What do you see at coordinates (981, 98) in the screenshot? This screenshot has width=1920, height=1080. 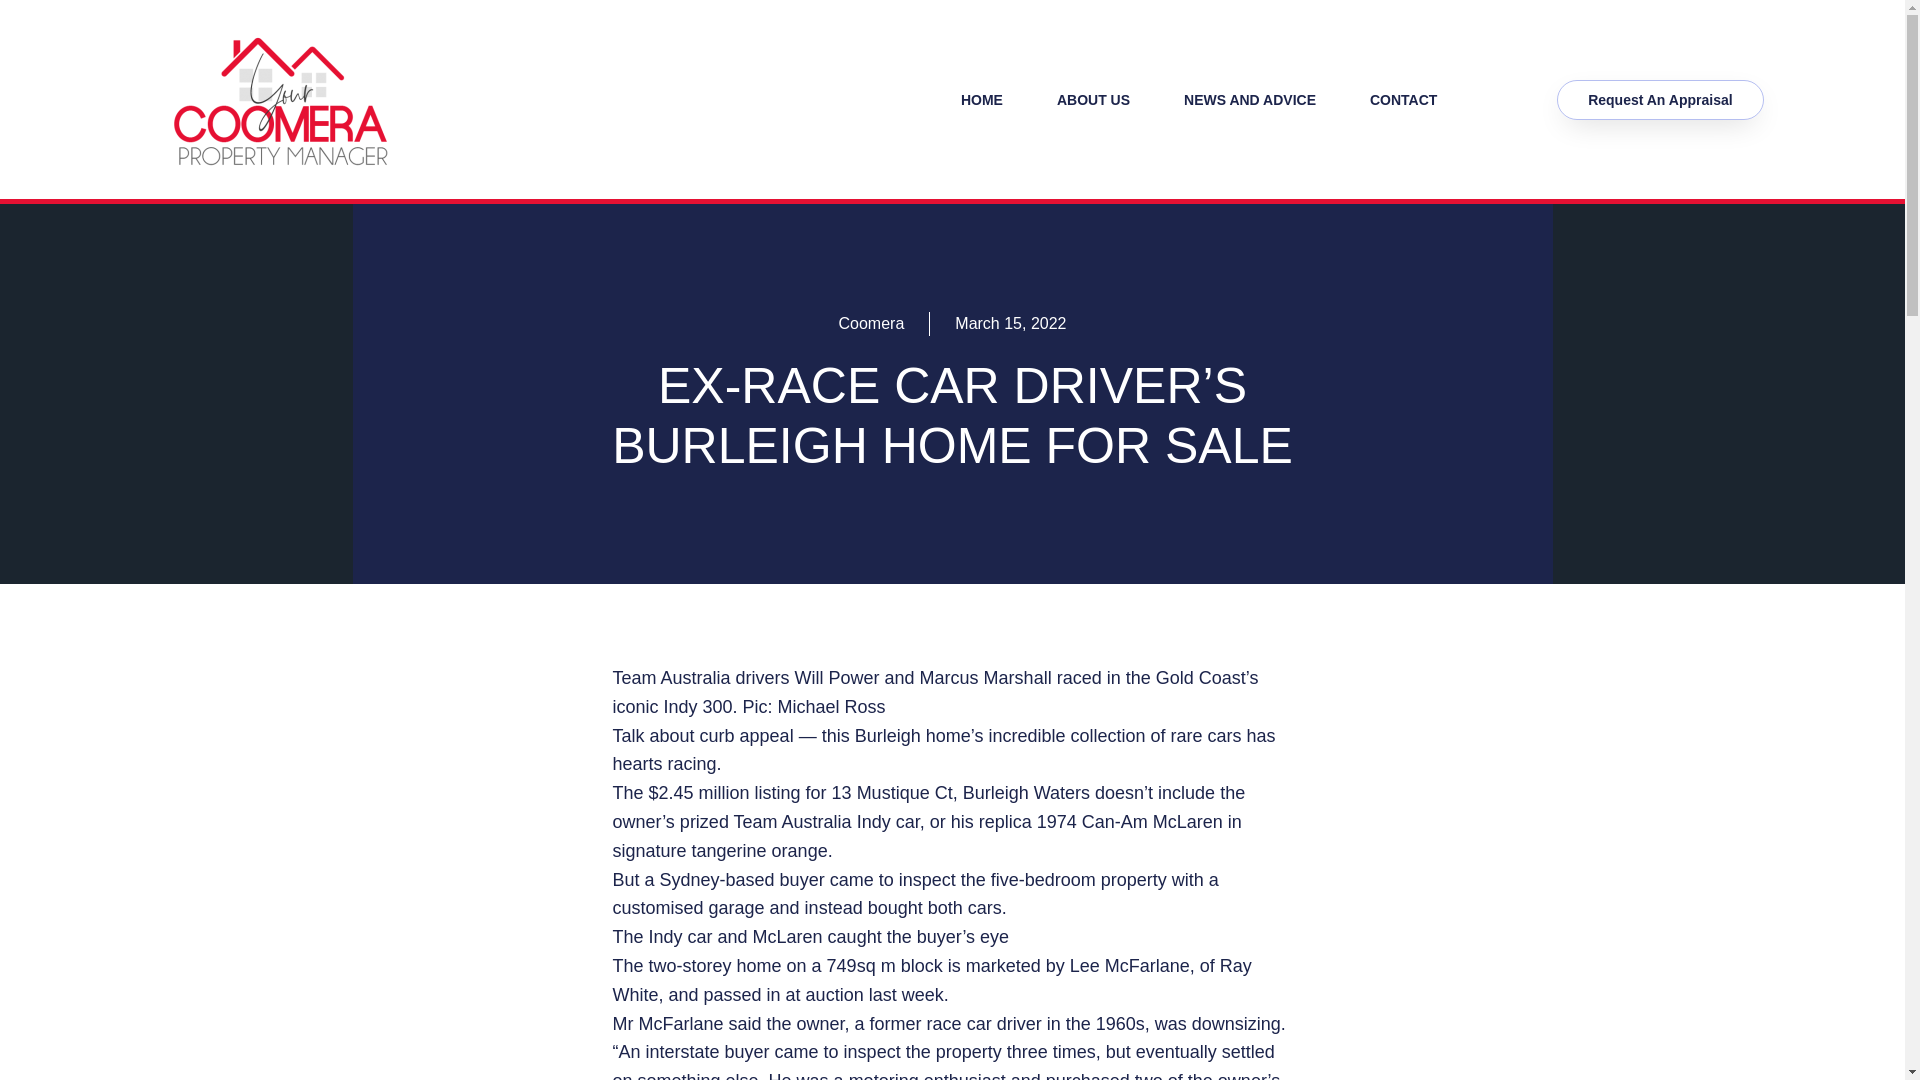 I see `HOME` at bounding box center [981, 98].